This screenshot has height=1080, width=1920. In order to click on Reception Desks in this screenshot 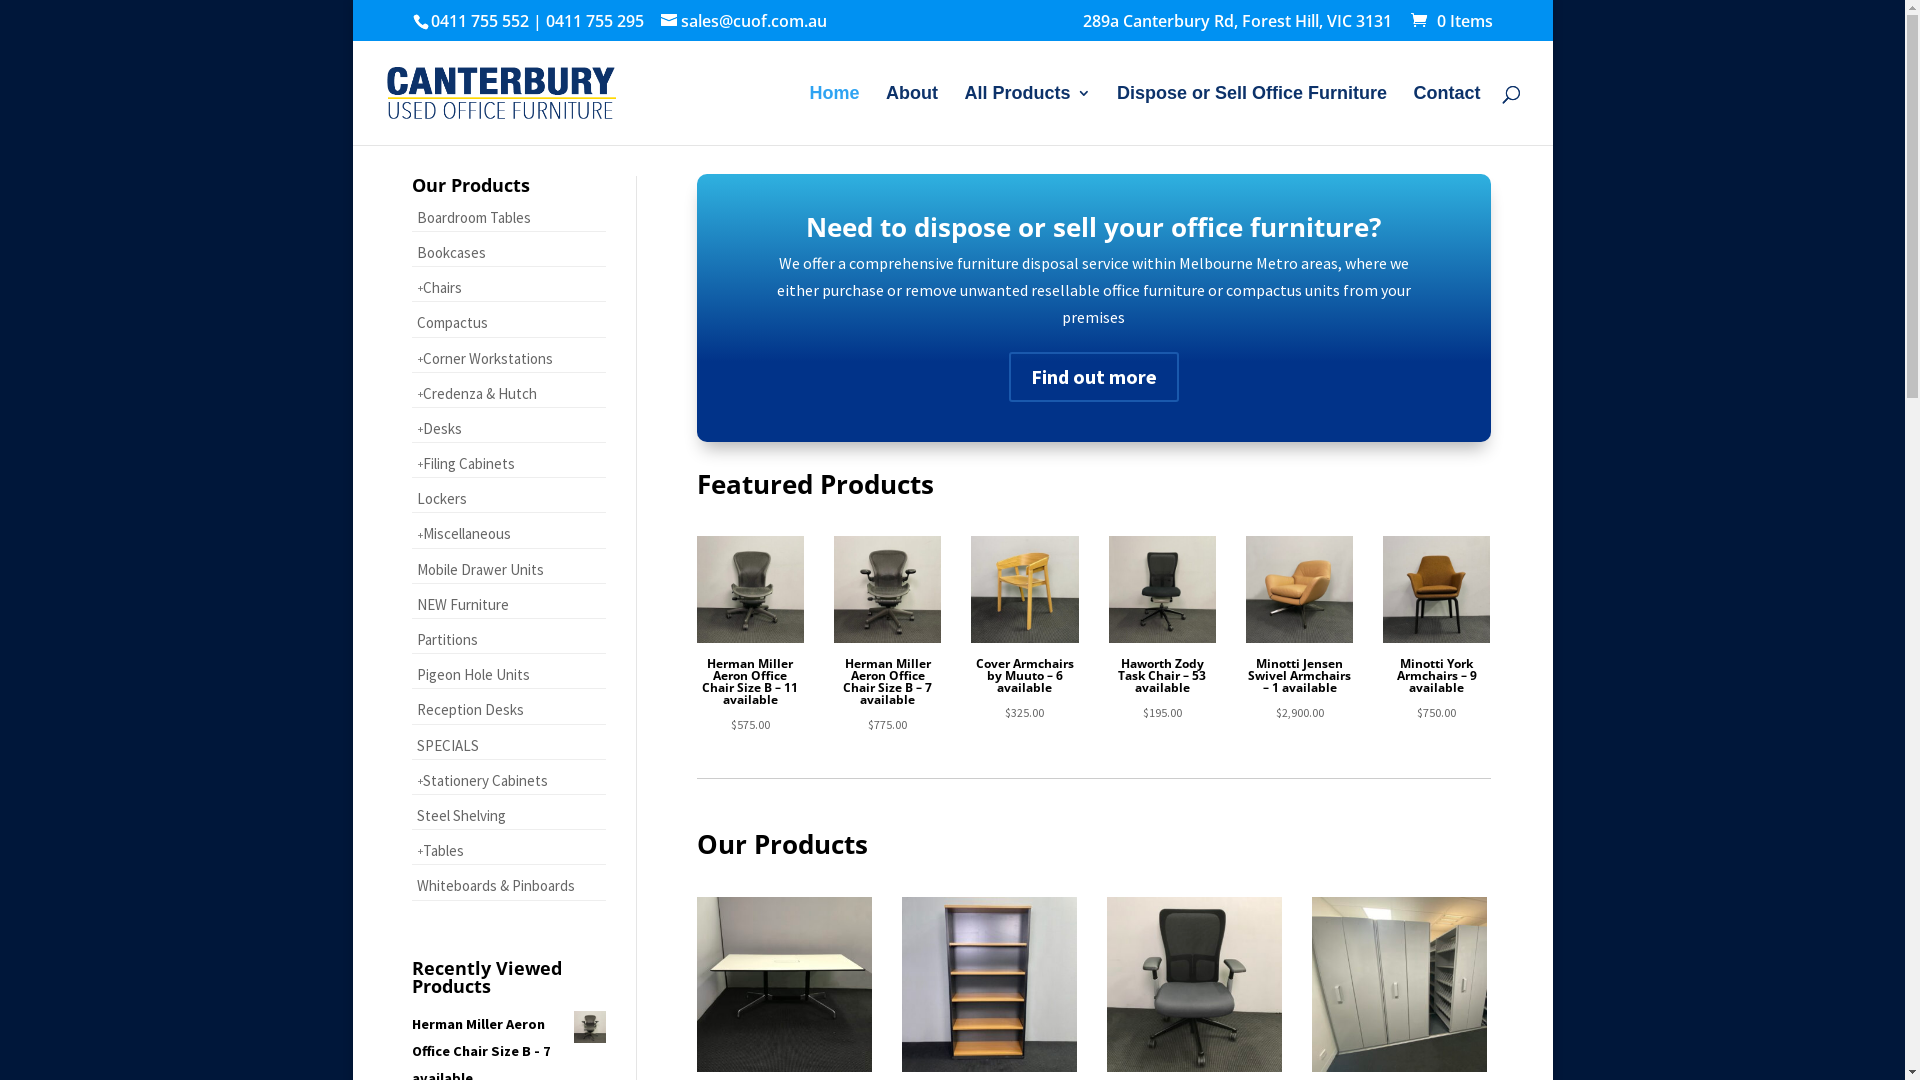, I will do `click(509, 710)`.